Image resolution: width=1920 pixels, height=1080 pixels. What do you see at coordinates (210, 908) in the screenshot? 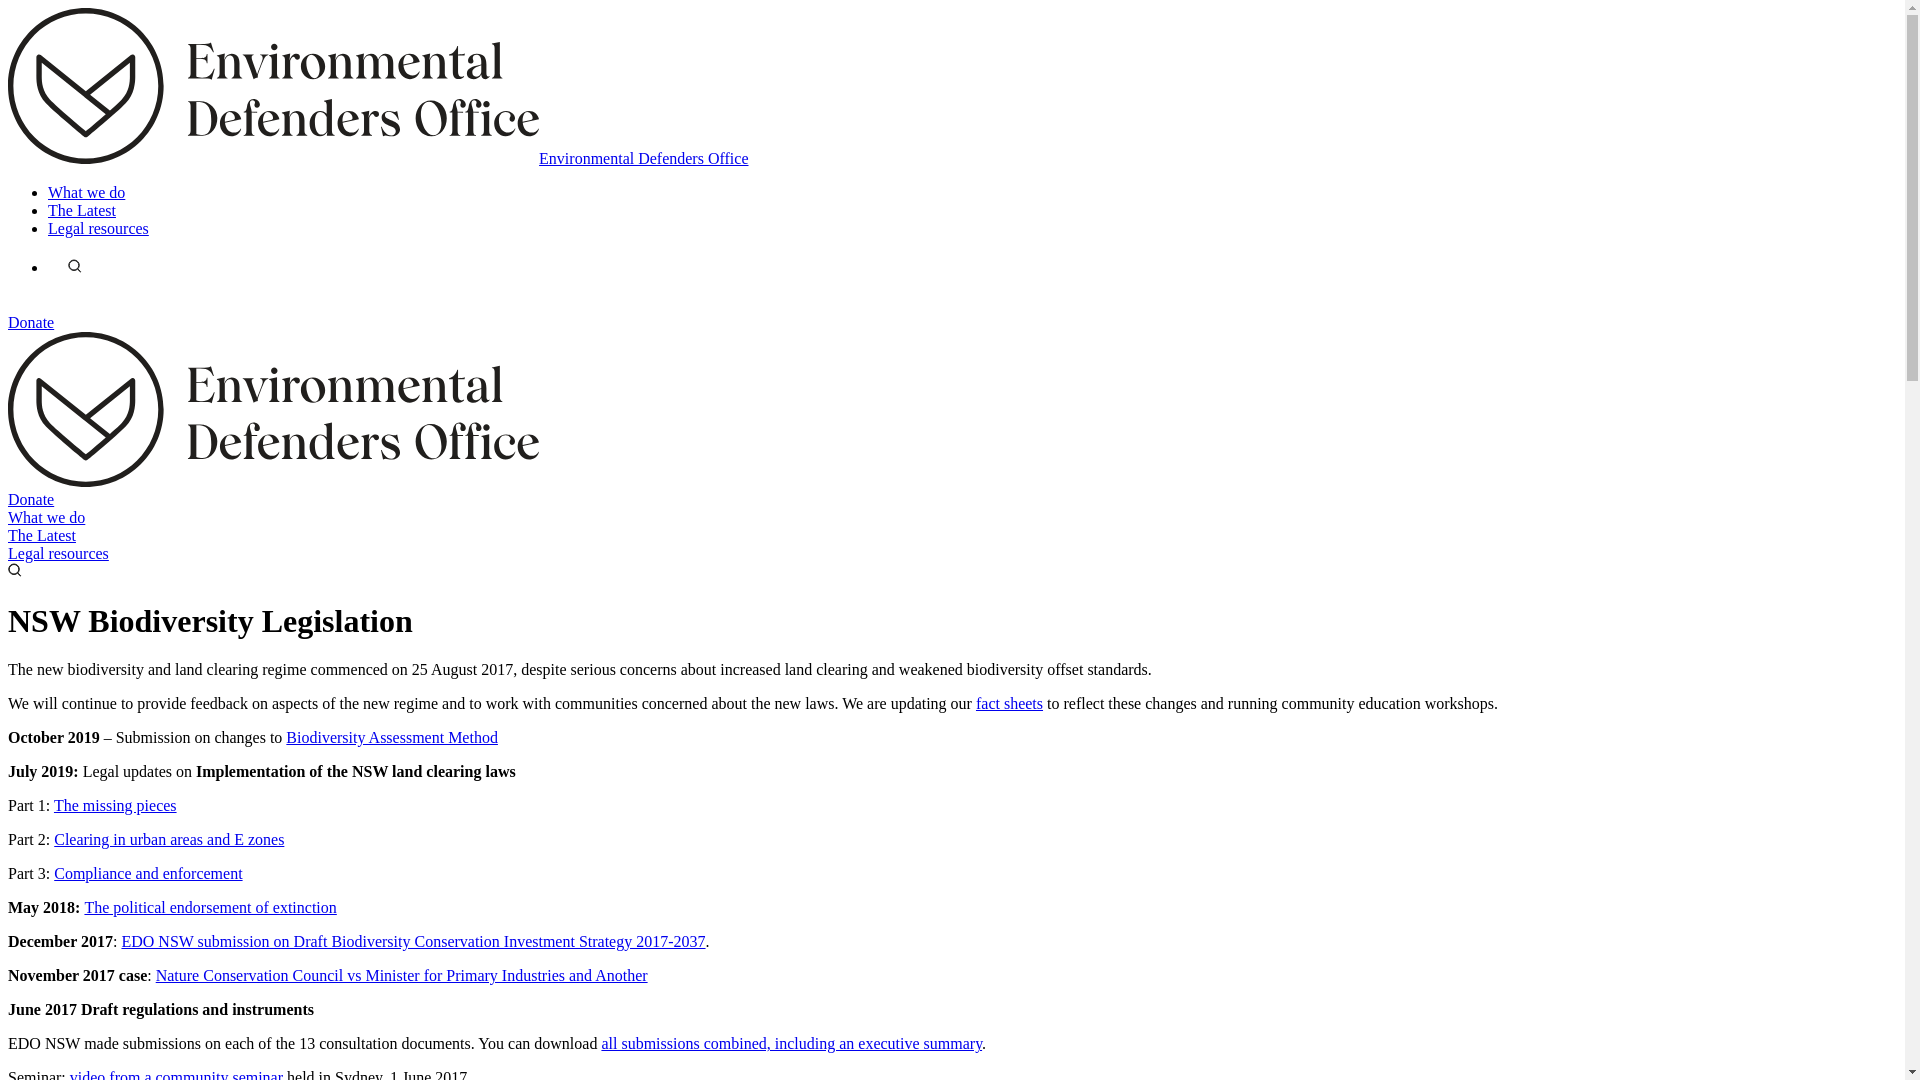
I see `The political endorsement of extinction` at bounding box center [210, 908].